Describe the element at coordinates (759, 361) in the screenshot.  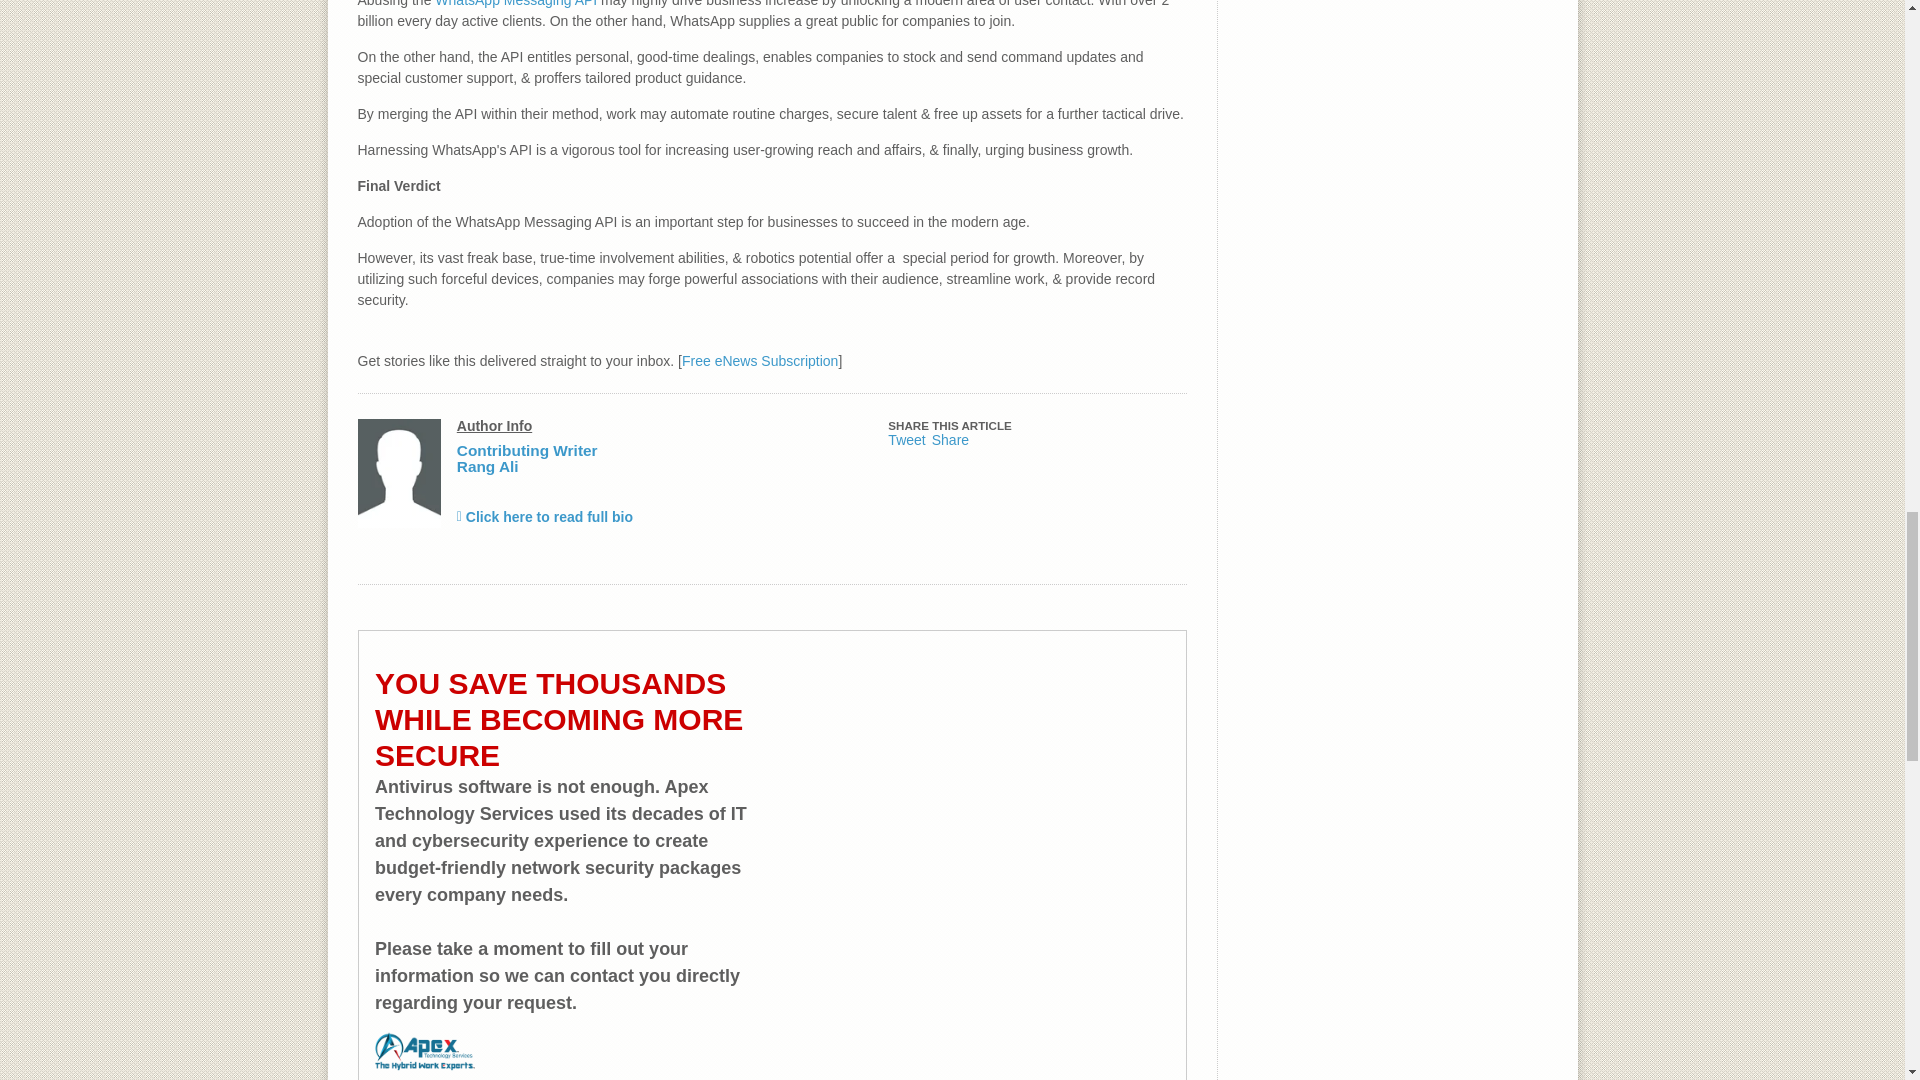
I see `Free eNews Subscription` at that location.